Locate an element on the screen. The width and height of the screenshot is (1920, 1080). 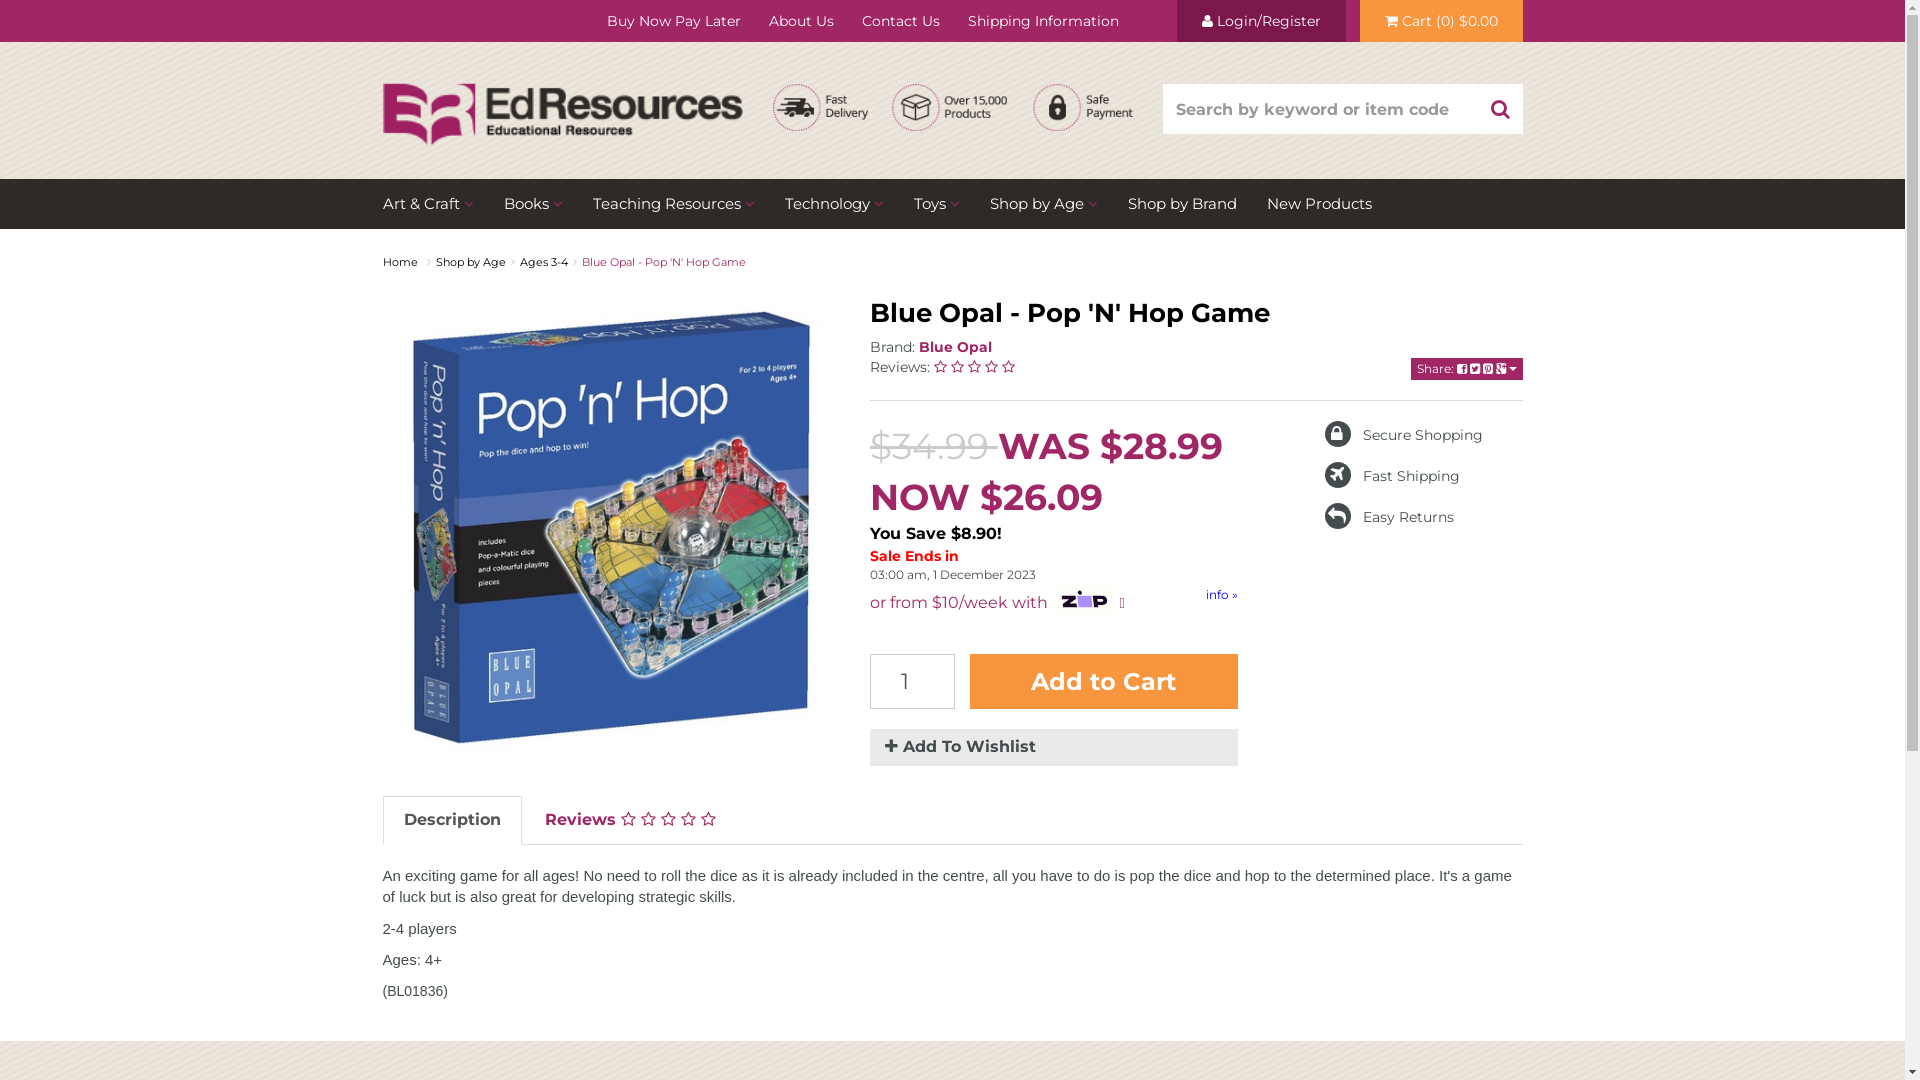
Description is located at coordinates (452, 820).